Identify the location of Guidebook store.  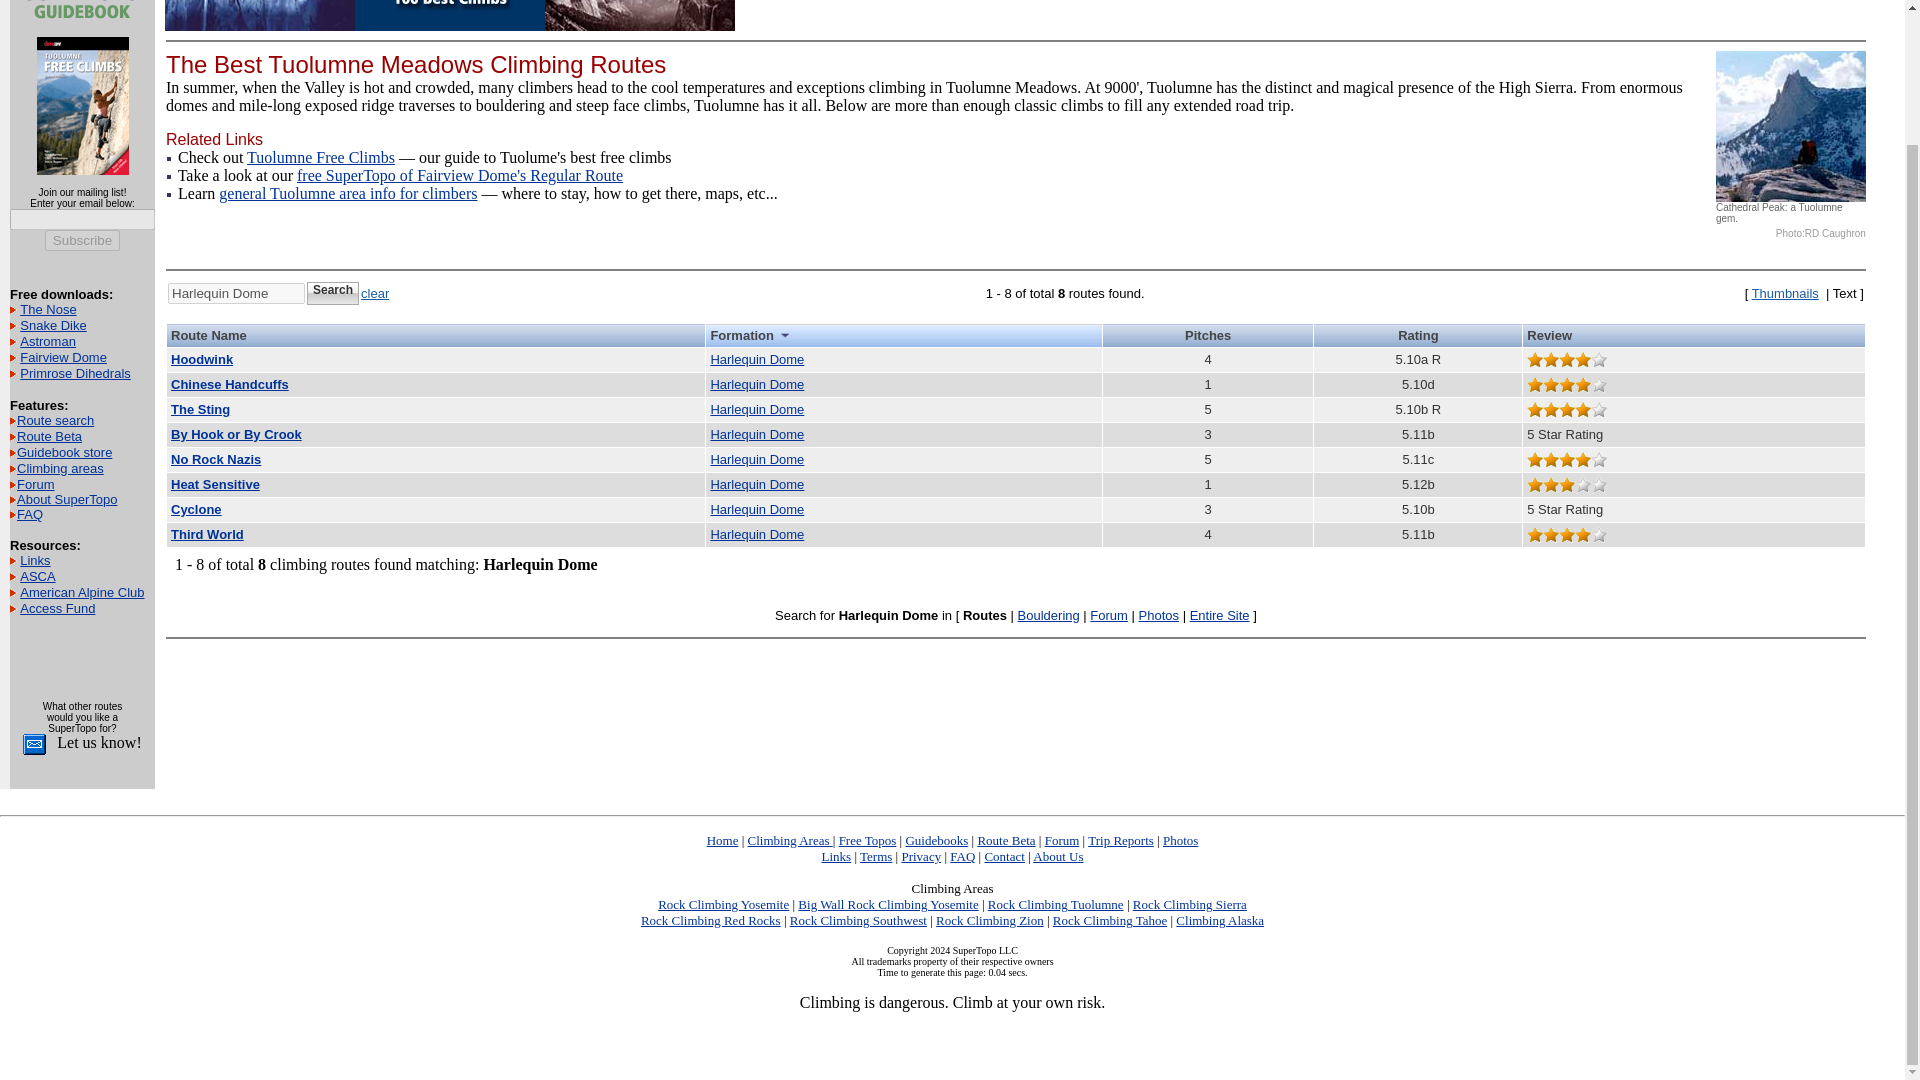
(64, 452).